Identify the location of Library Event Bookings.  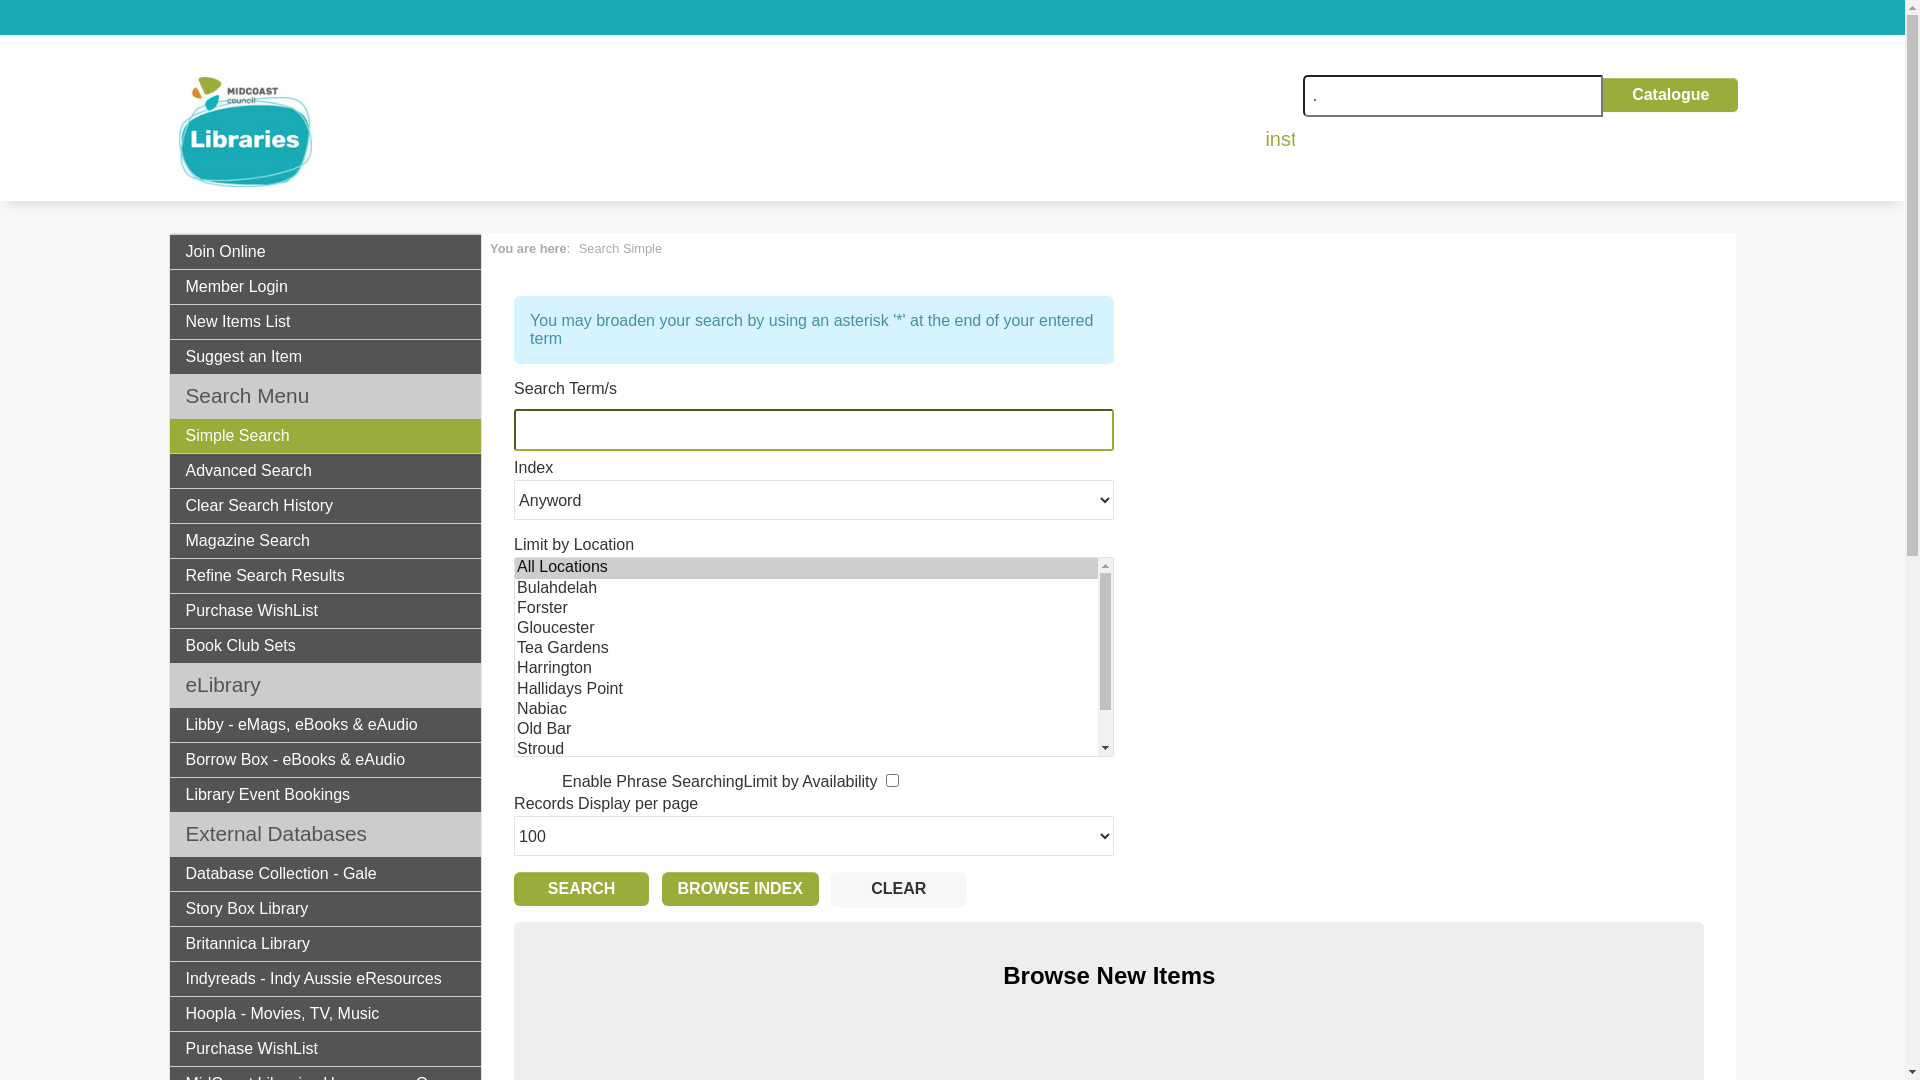
(326, 794).